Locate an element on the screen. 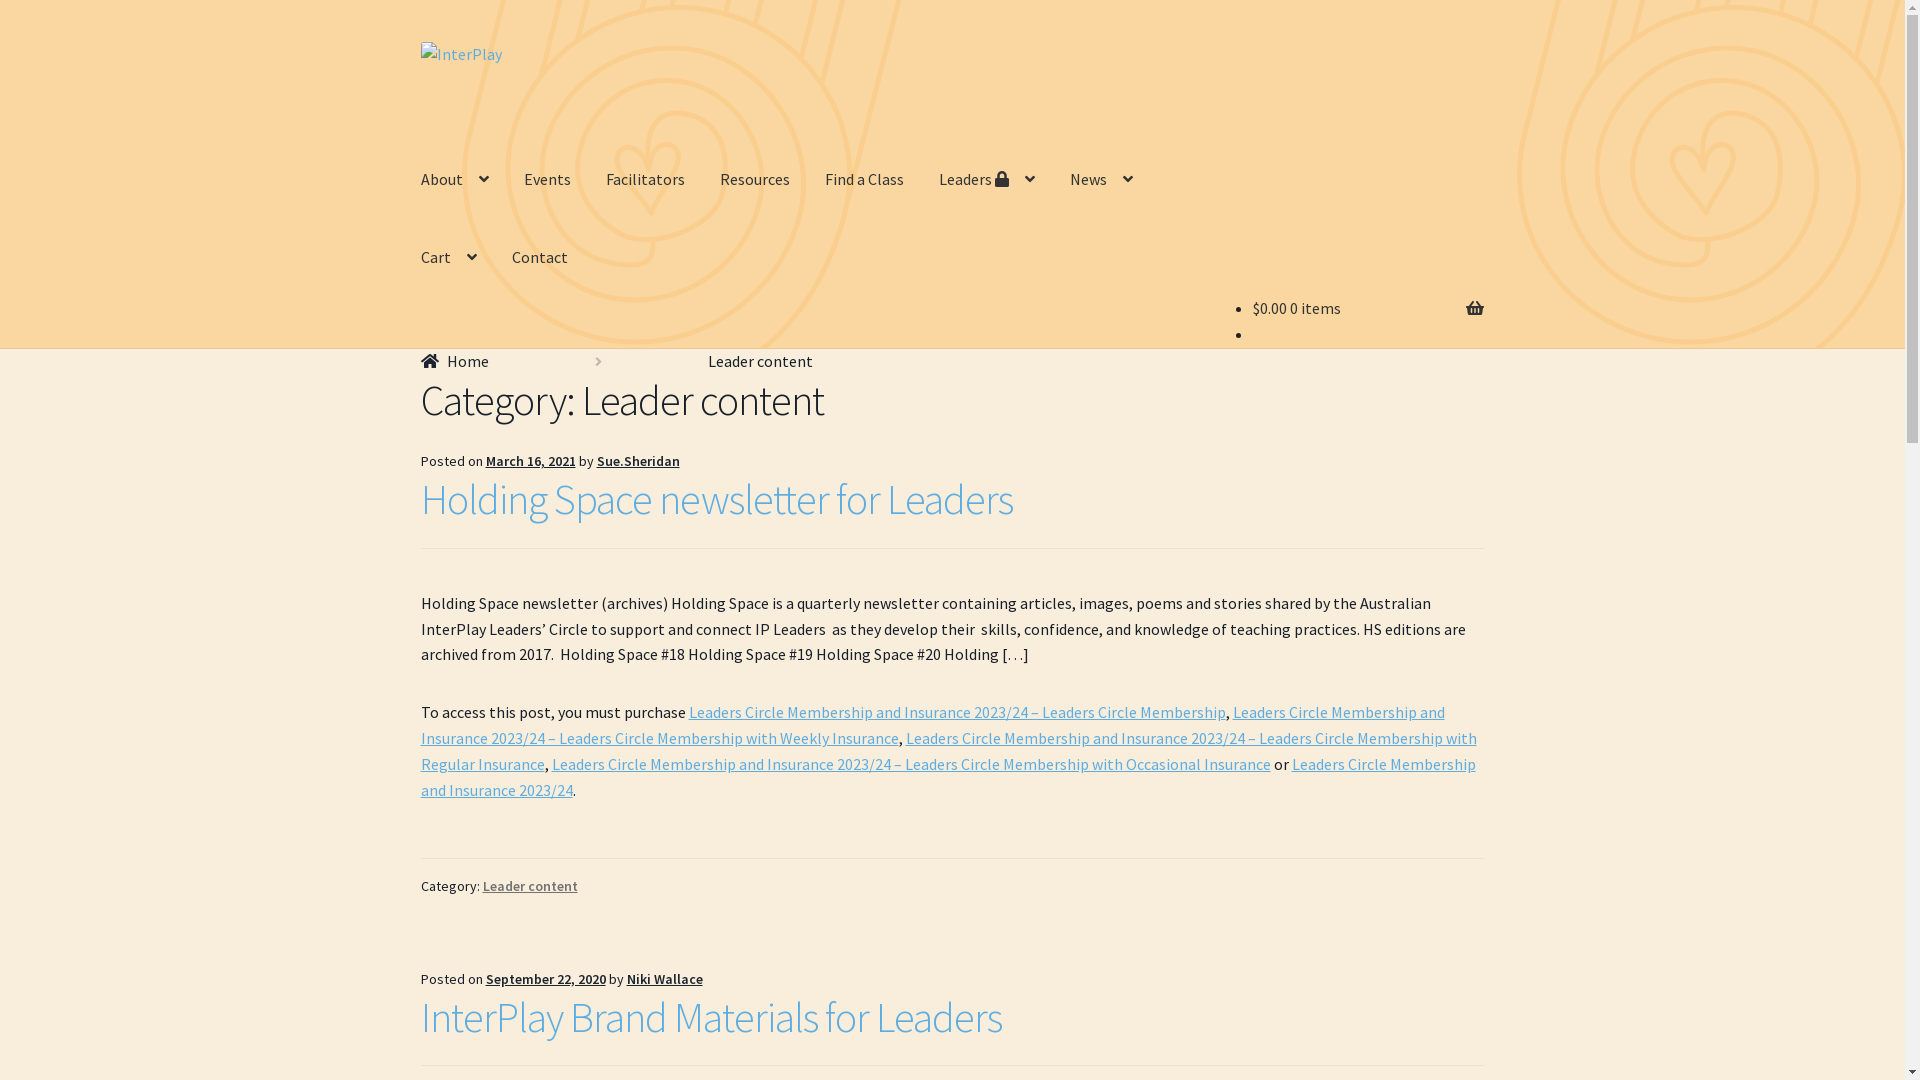 The width and height of the screenshot is (1920, 1080). InterPlay Brand Materials for Leaders is located at coordinates (712, 1017).